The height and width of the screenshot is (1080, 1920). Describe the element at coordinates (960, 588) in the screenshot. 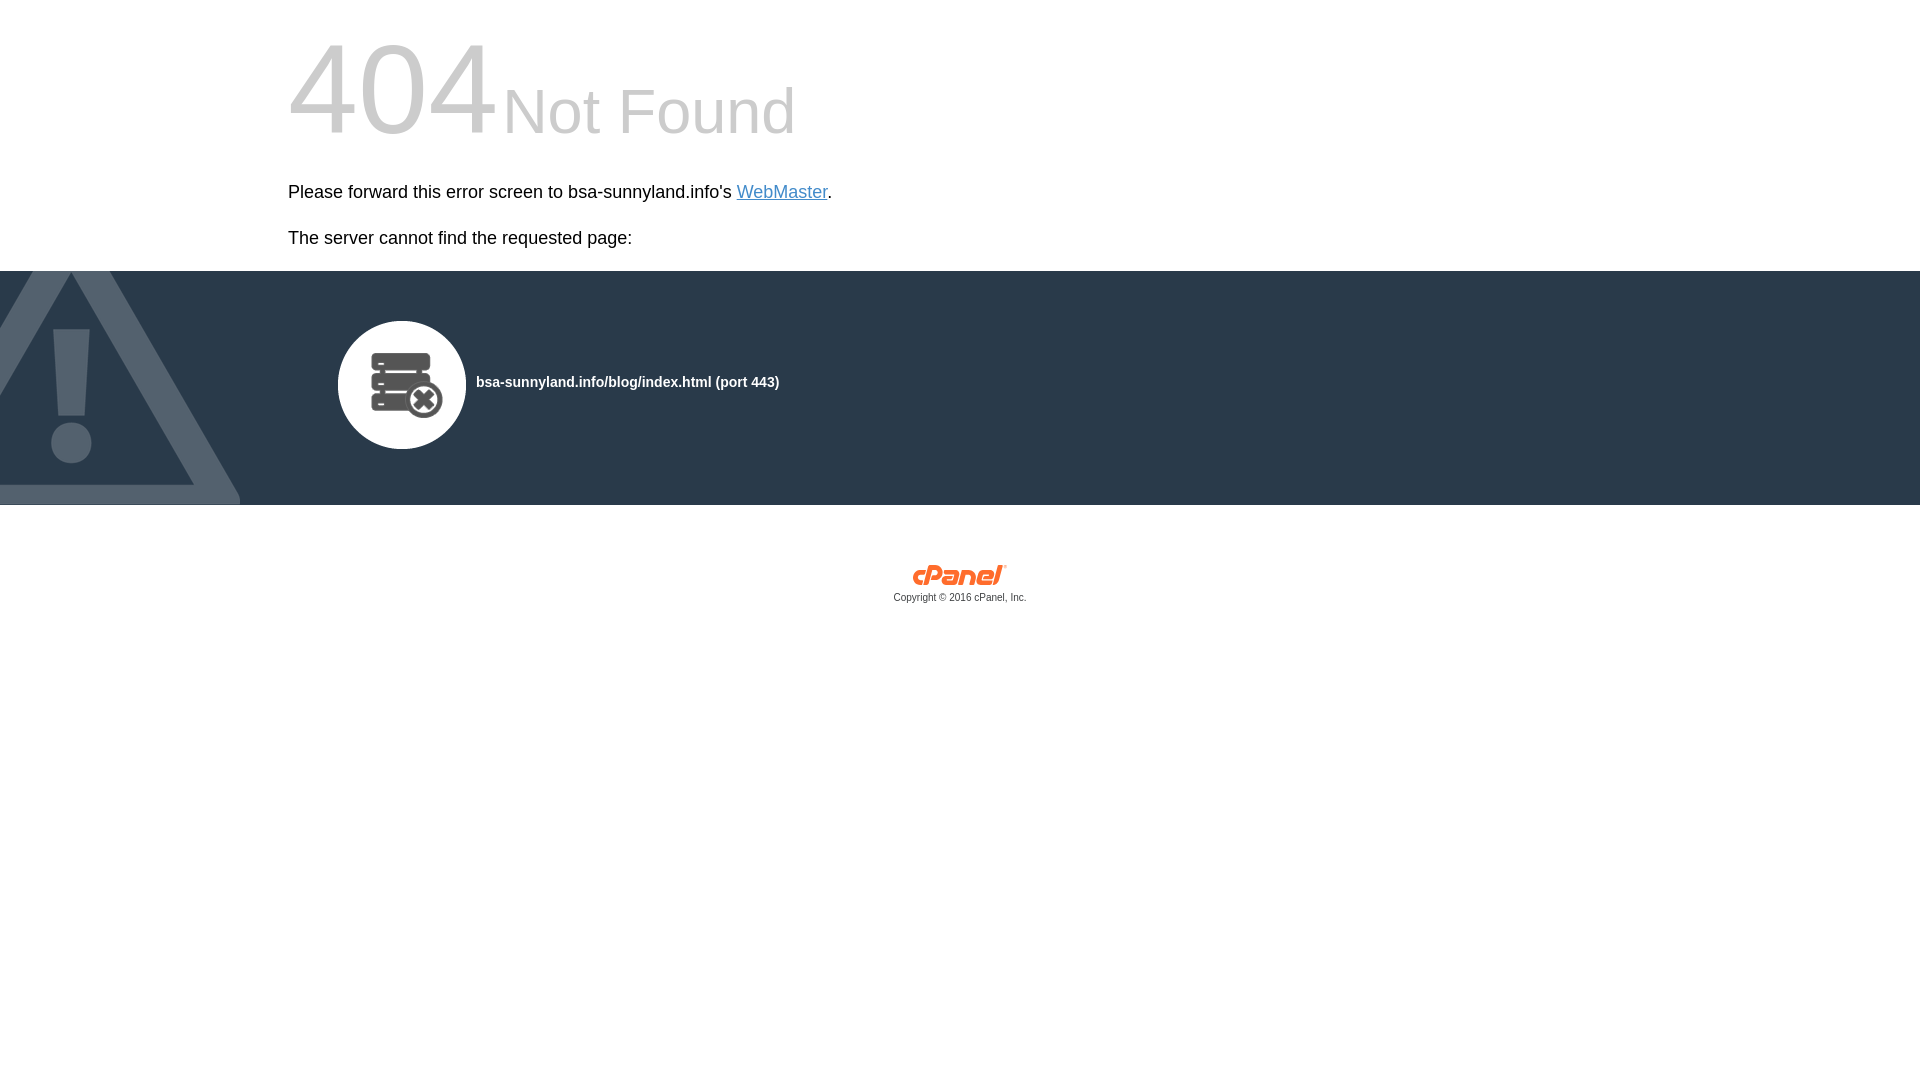

I see `cPanel, Inc.` at that location.